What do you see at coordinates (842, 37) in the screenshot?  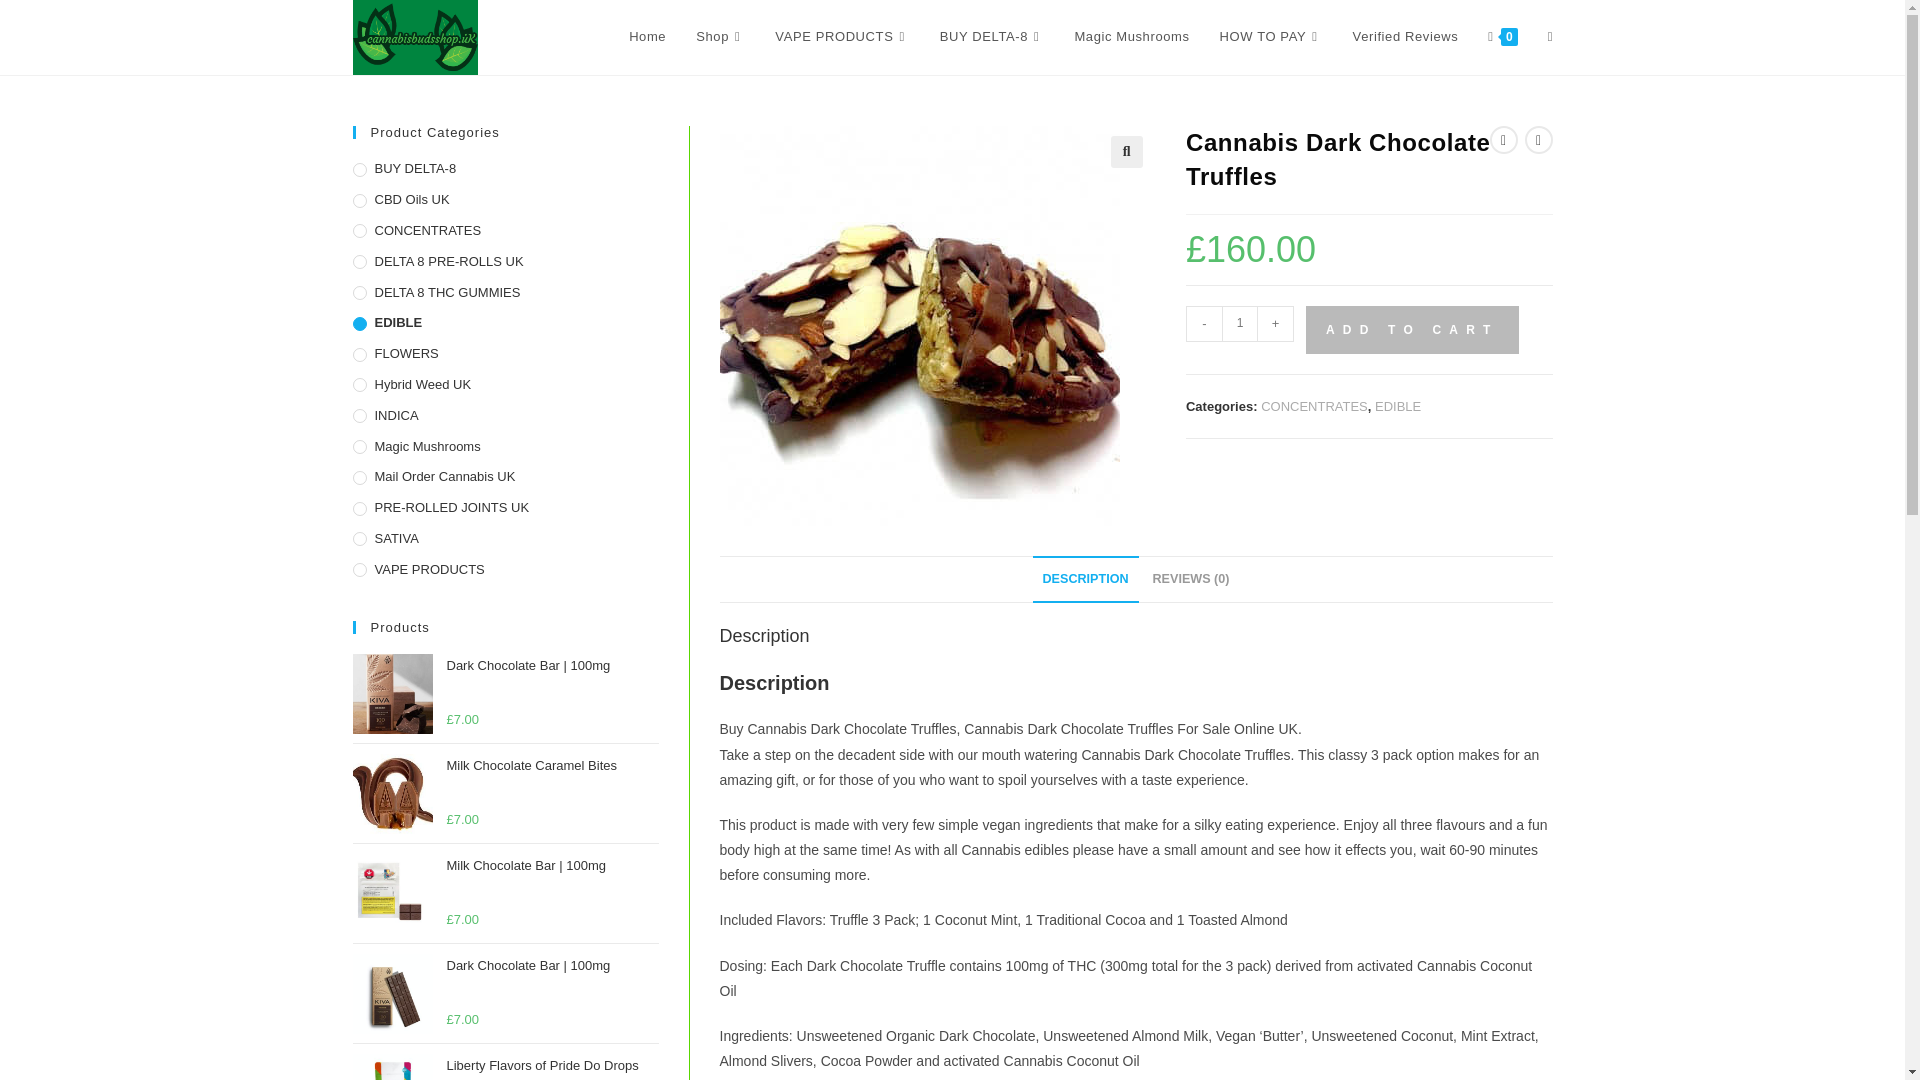 I see `VAPE PRODUCTS` at bounding box center [842, 37].